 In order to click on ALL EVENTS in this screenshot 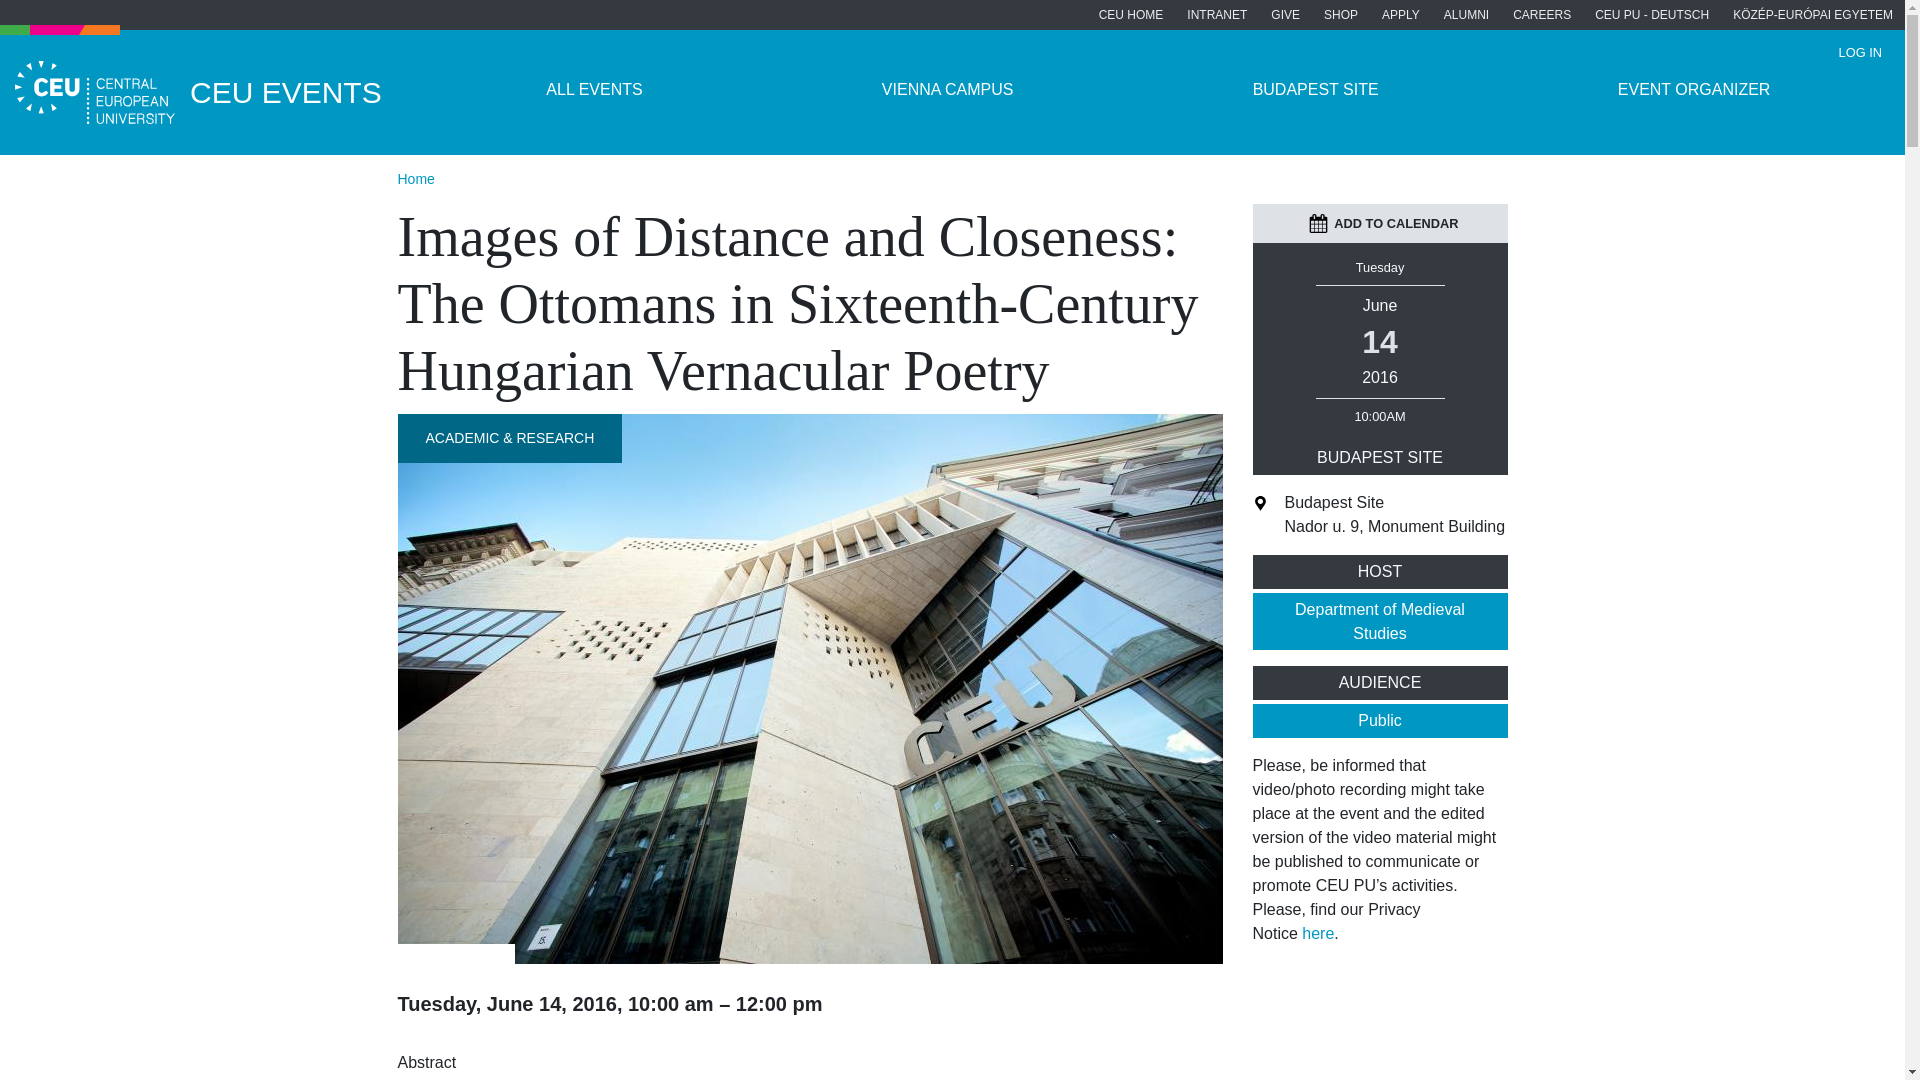, I will do `click(594, 90)`.